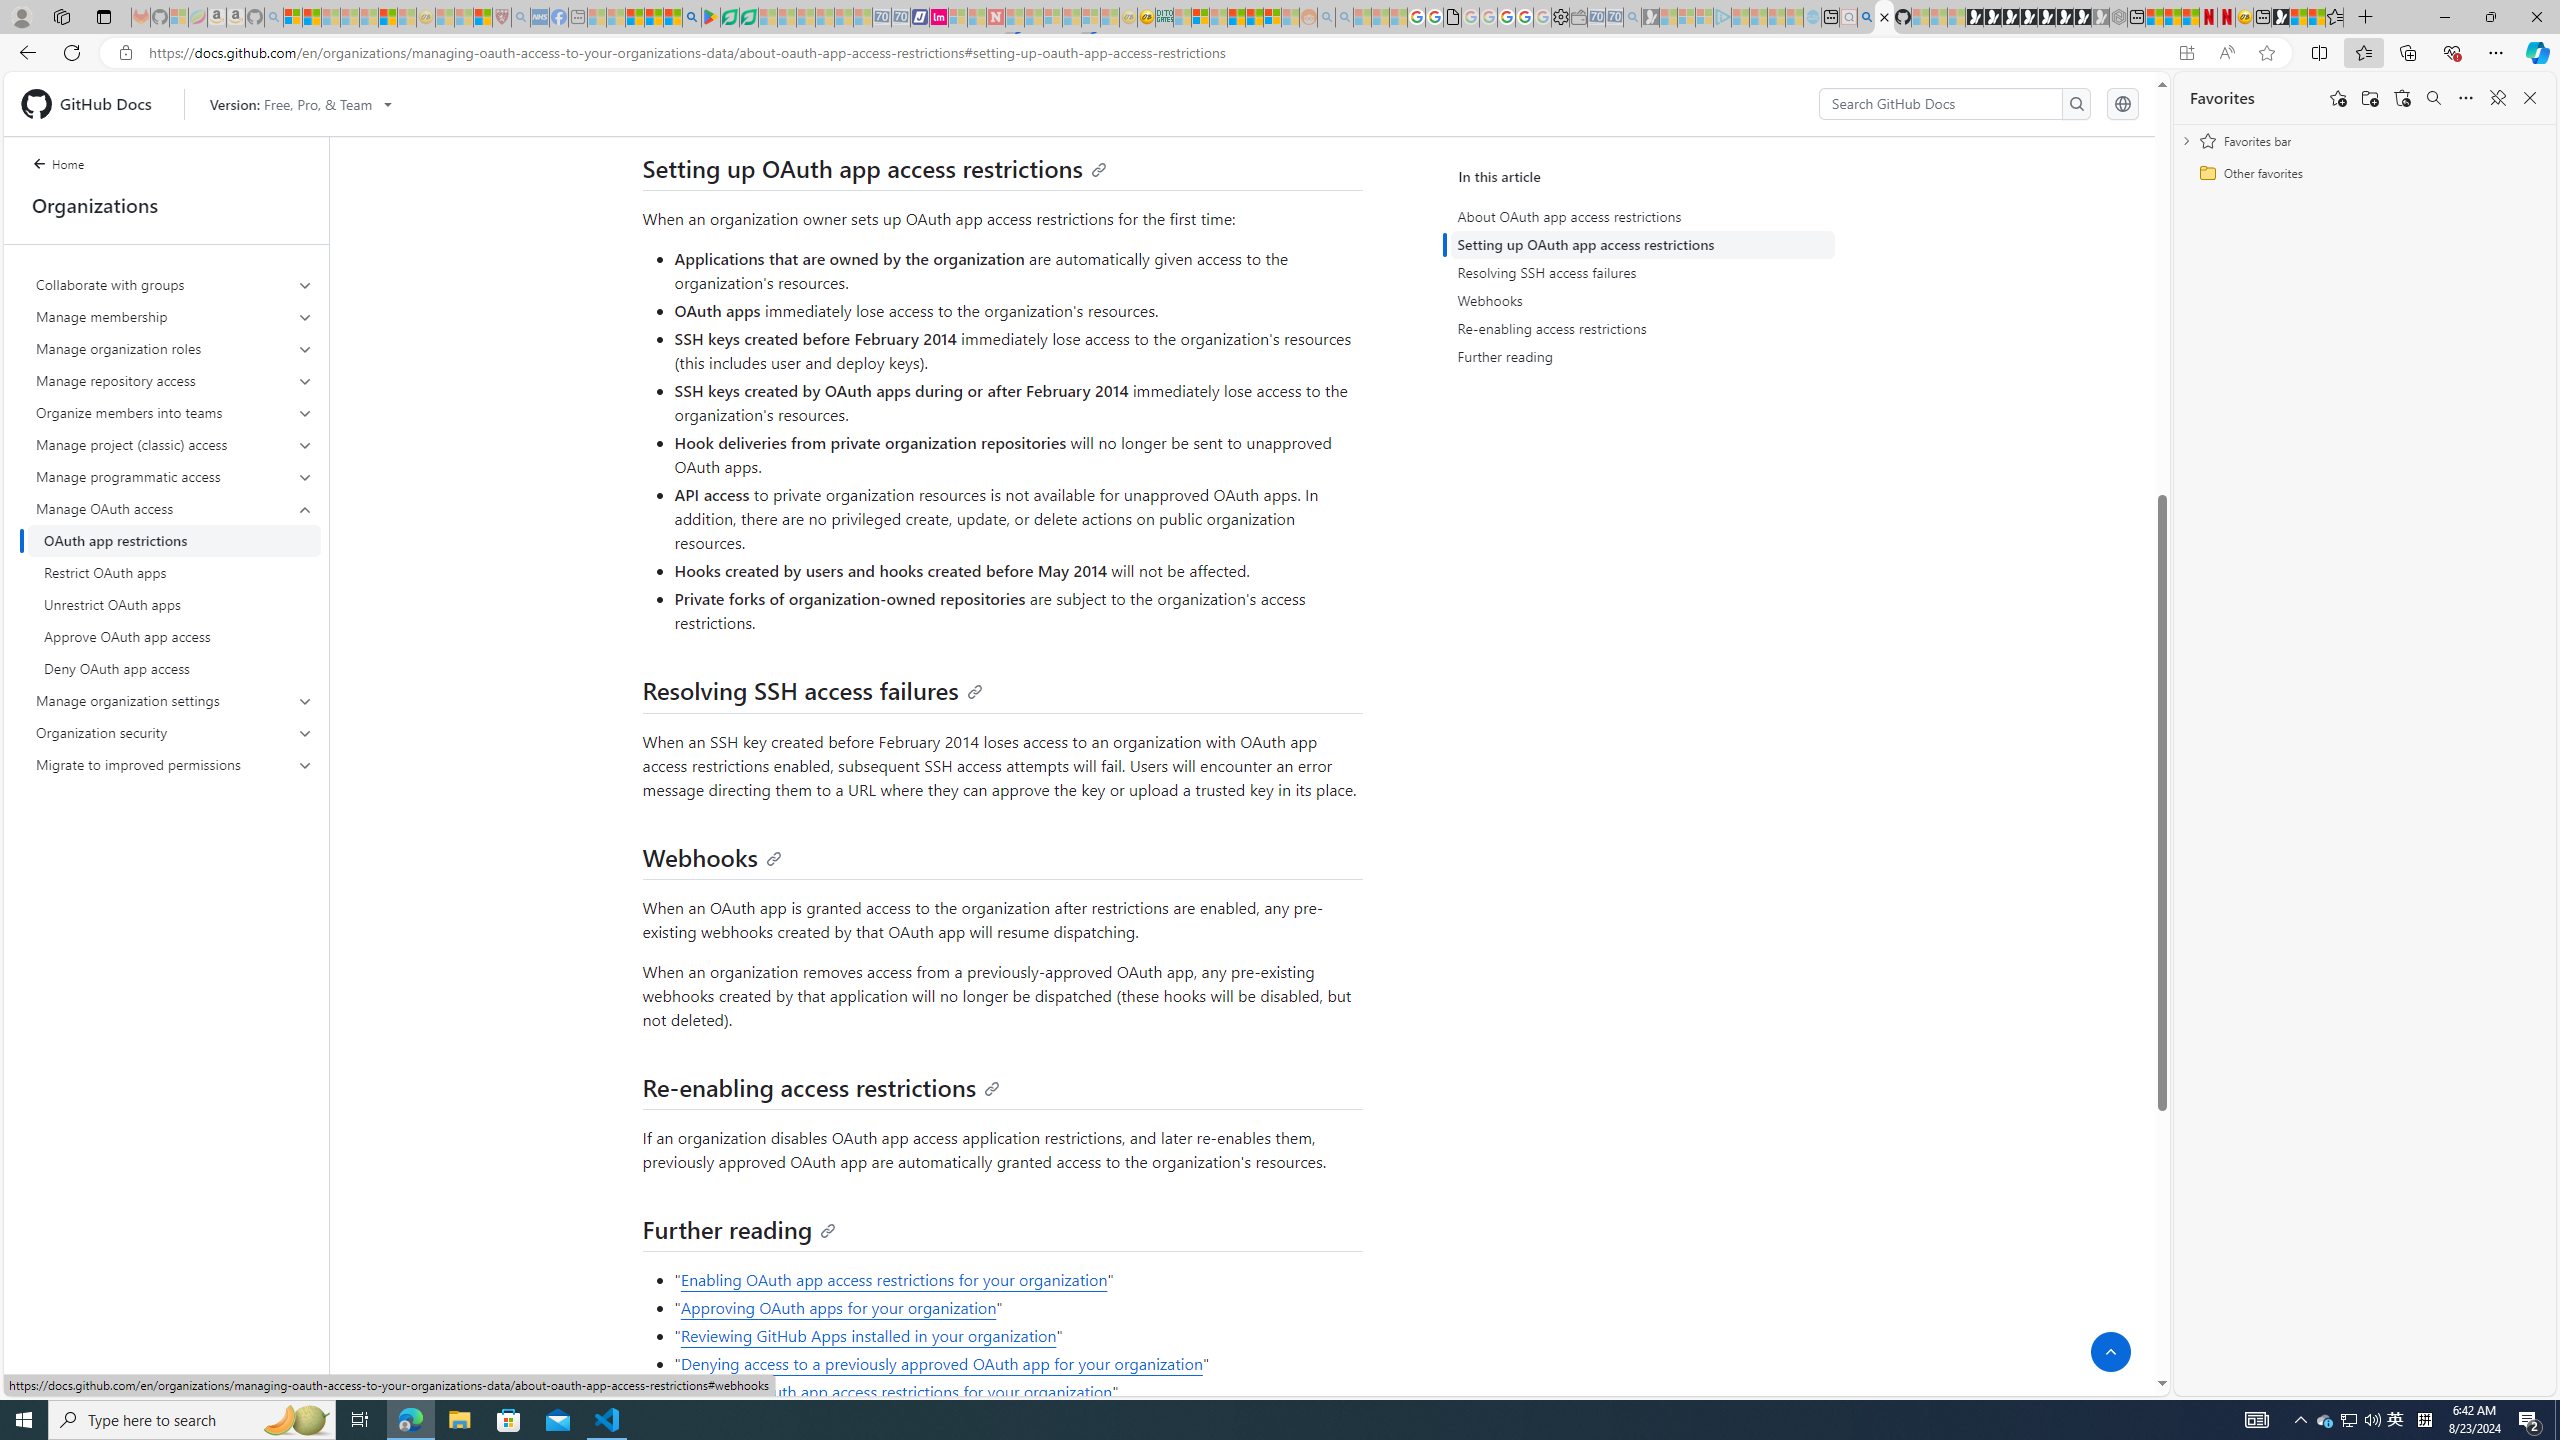 This screenshot has height=1440, width=2560. What do you see at coordinates (1642, 216) in the screenshot?
I see `About OAuth app access restrictions` at bounding box center [1642, 216].